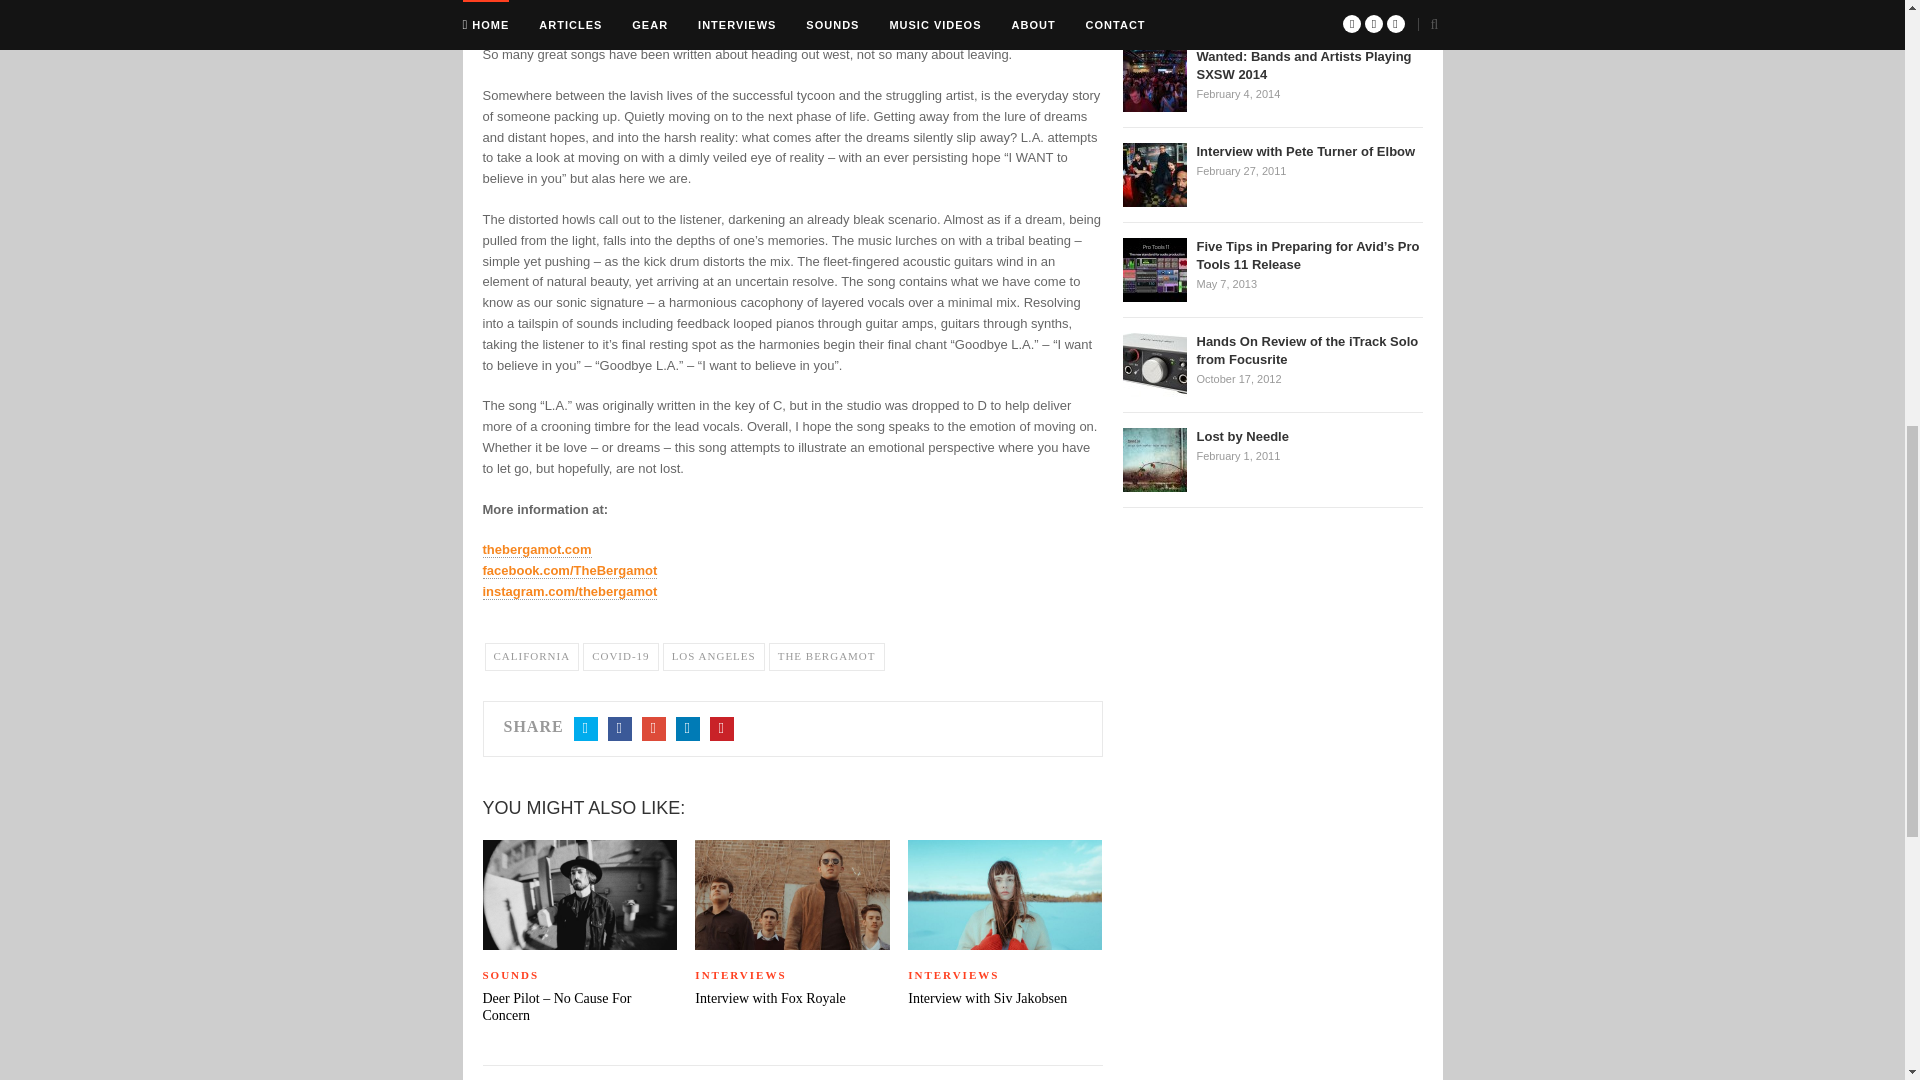 Image resolution: width=1920 pixels, height=1080 pixels. What do you see at coordinates (586, 728) in the screenshot?
I see `TWITTER` at bounding box center [586, 728].